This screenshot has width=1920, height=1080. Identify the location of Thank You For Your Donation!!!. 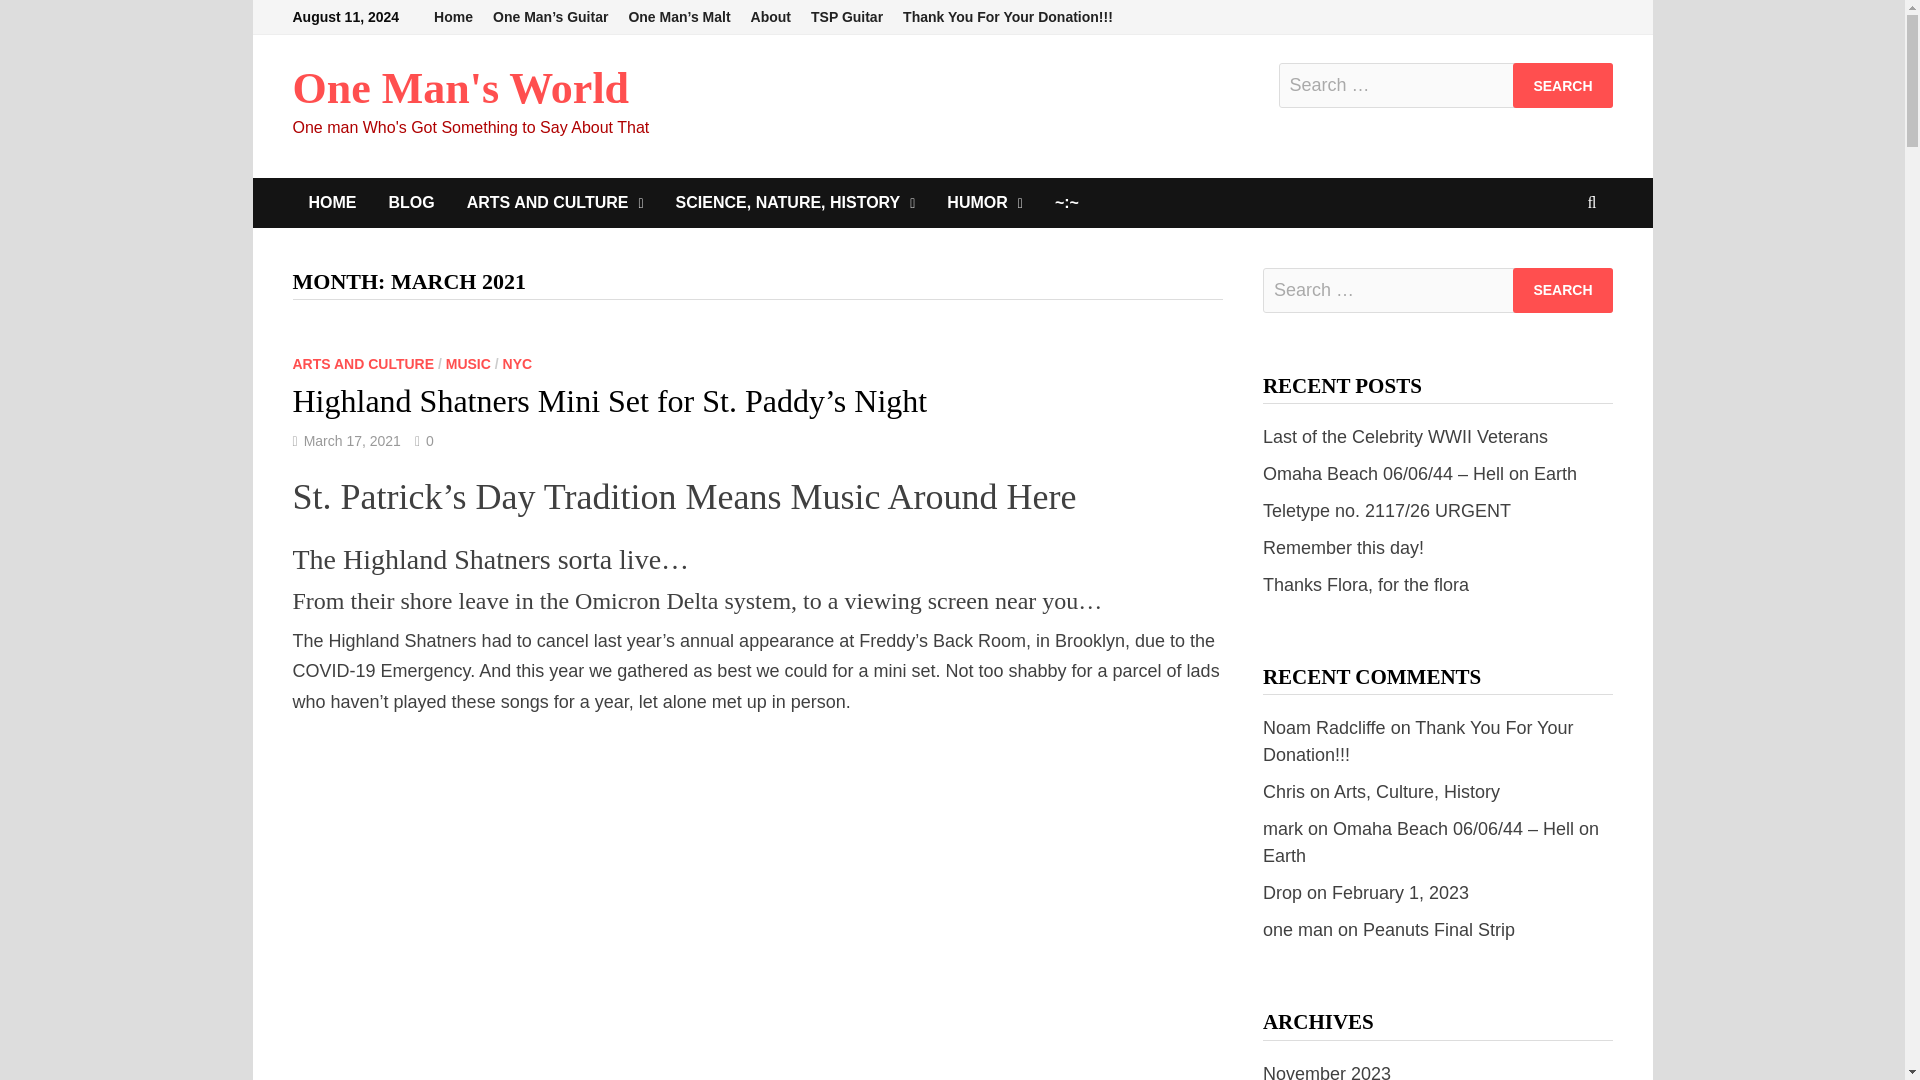
(1008, 17).